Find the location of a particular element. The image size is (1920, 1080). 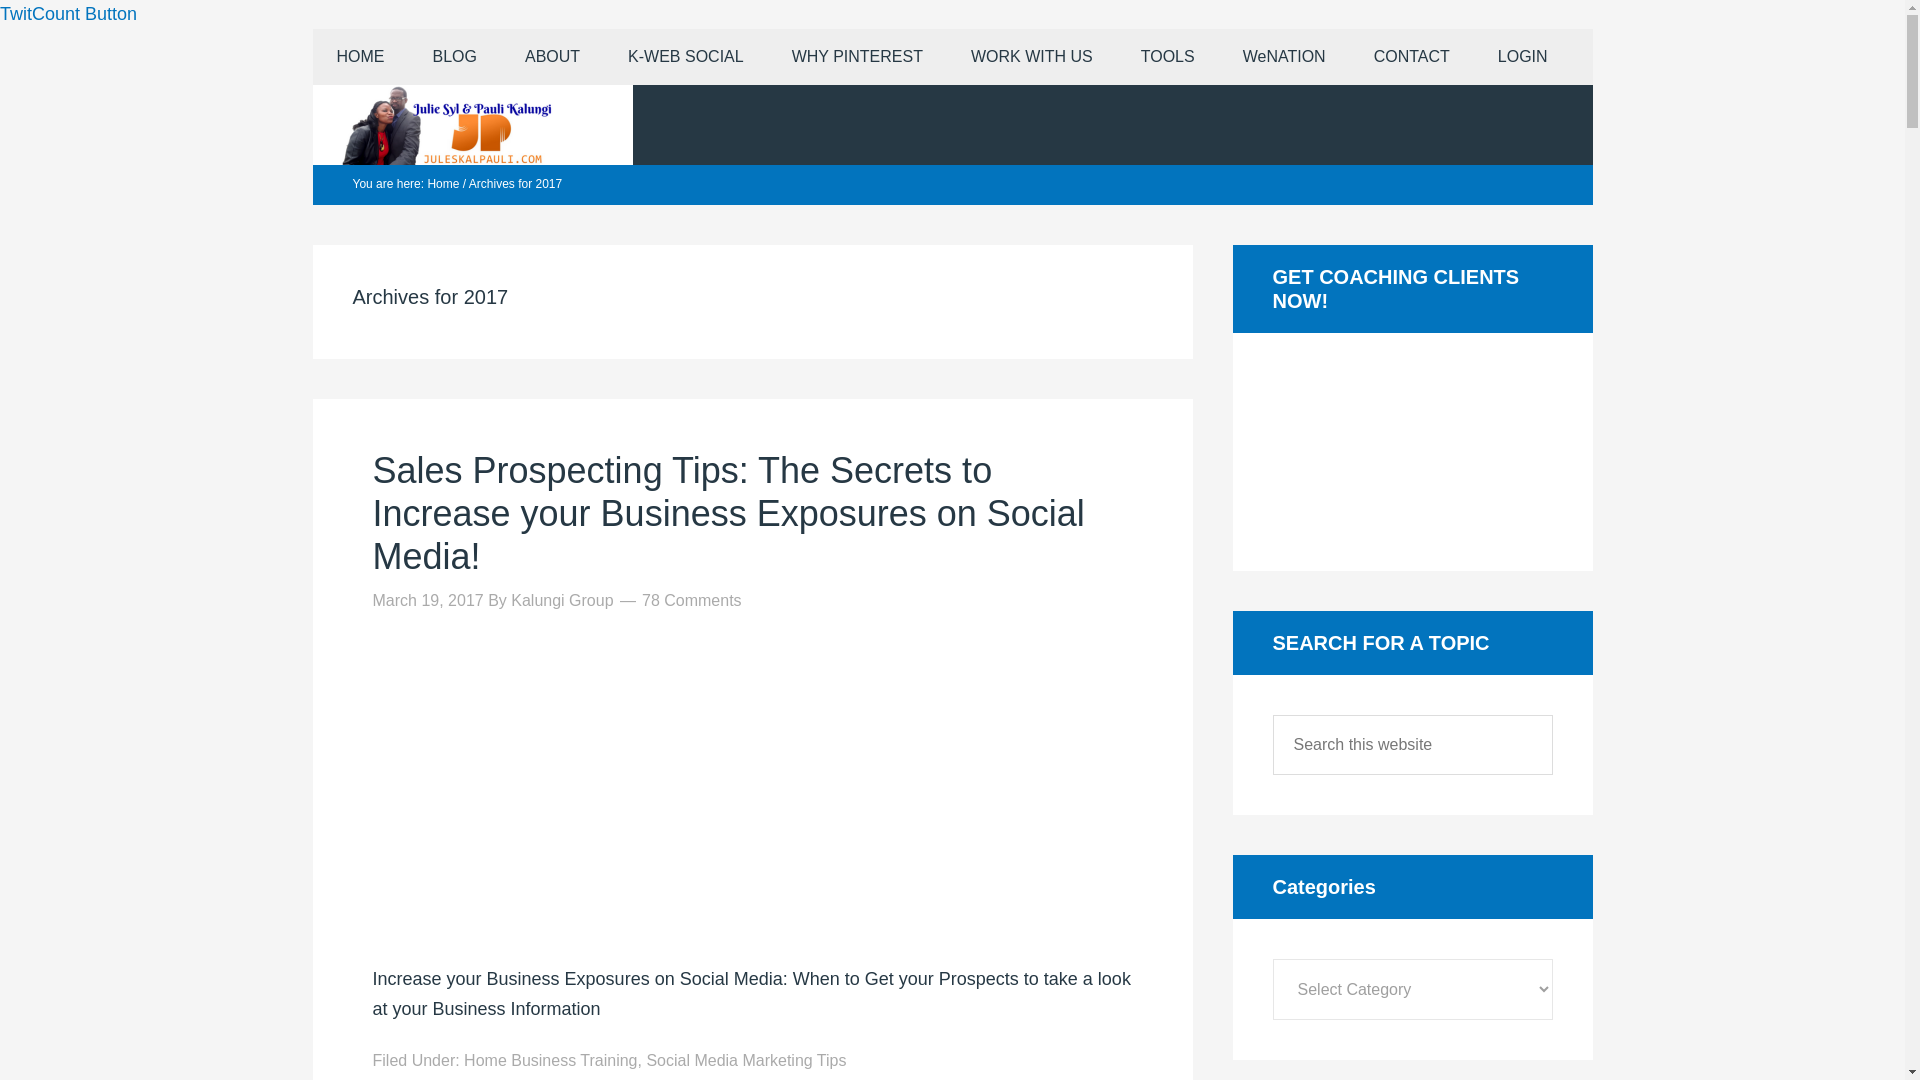

CONTACT is located at coordinates (1412, 57).